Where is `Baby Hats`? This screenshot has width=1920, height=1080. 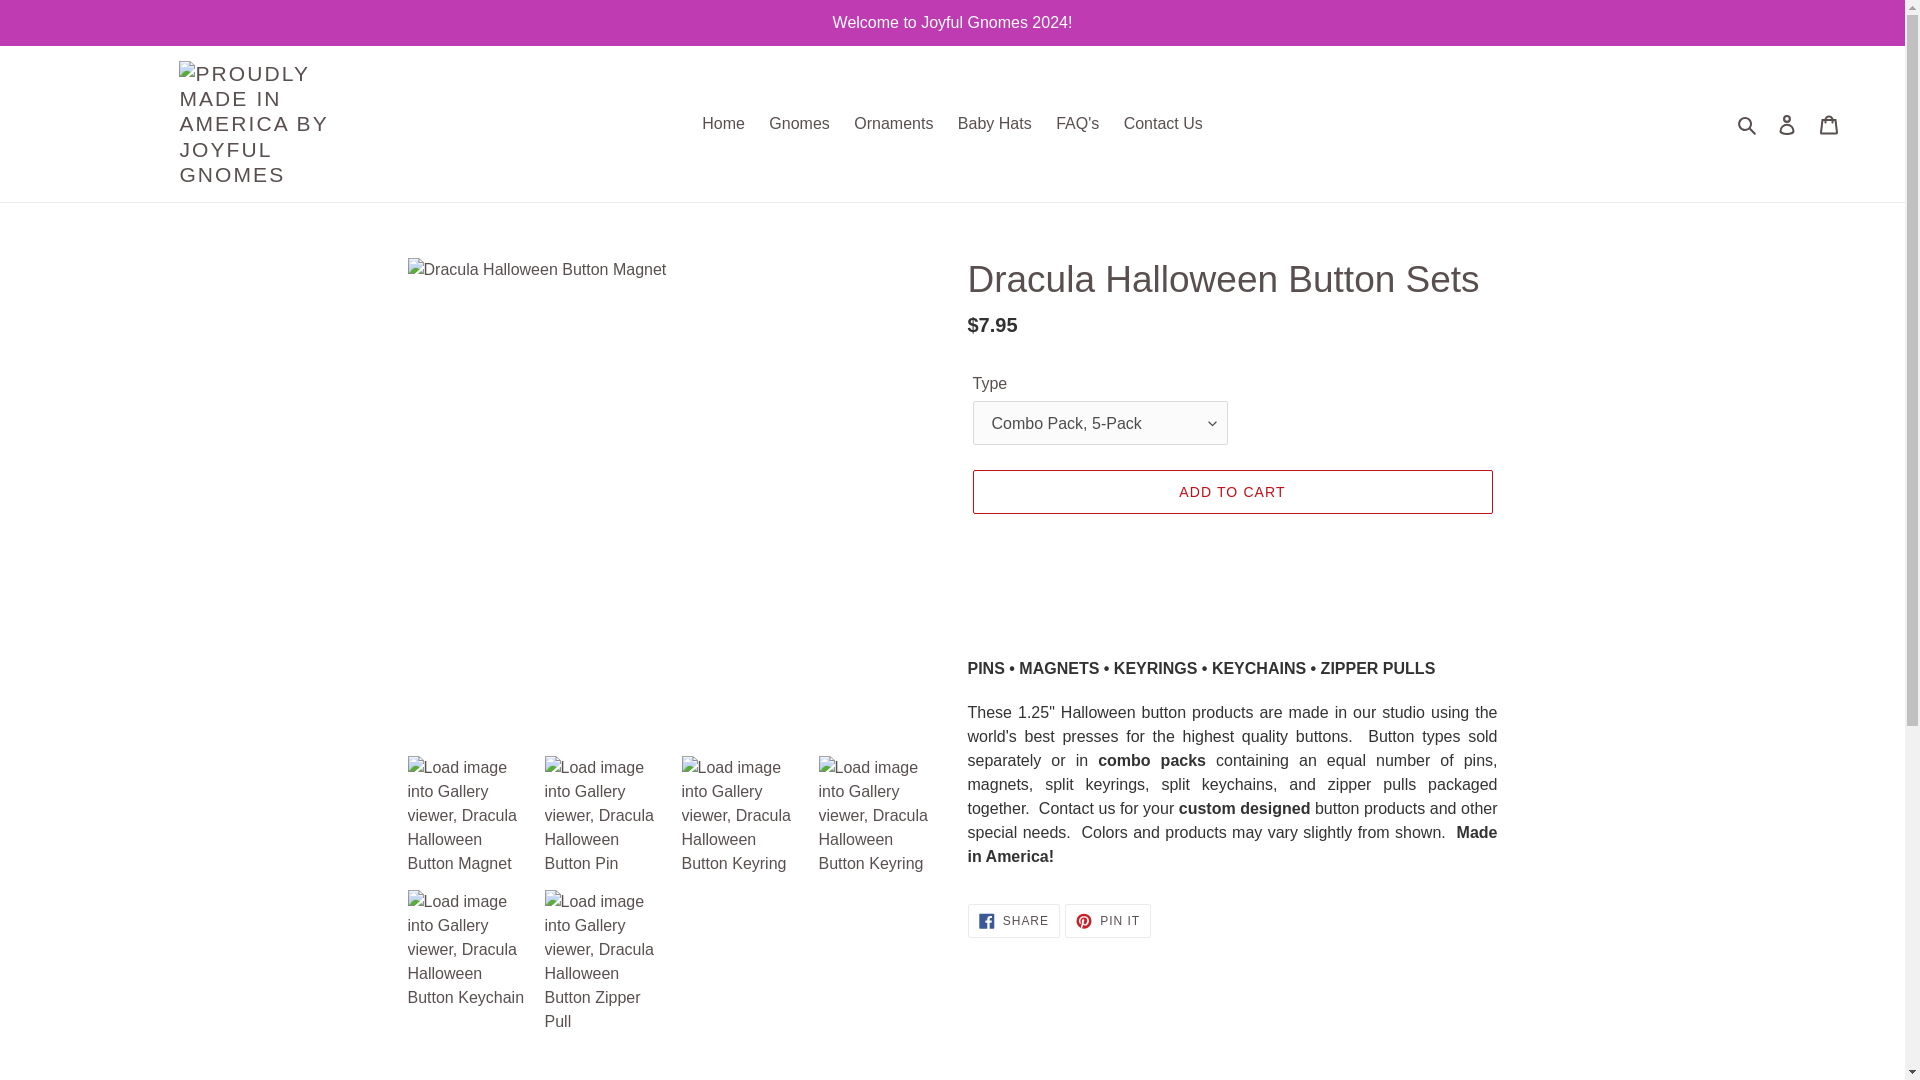 Baby Hats is located at coordinates (995, 124).